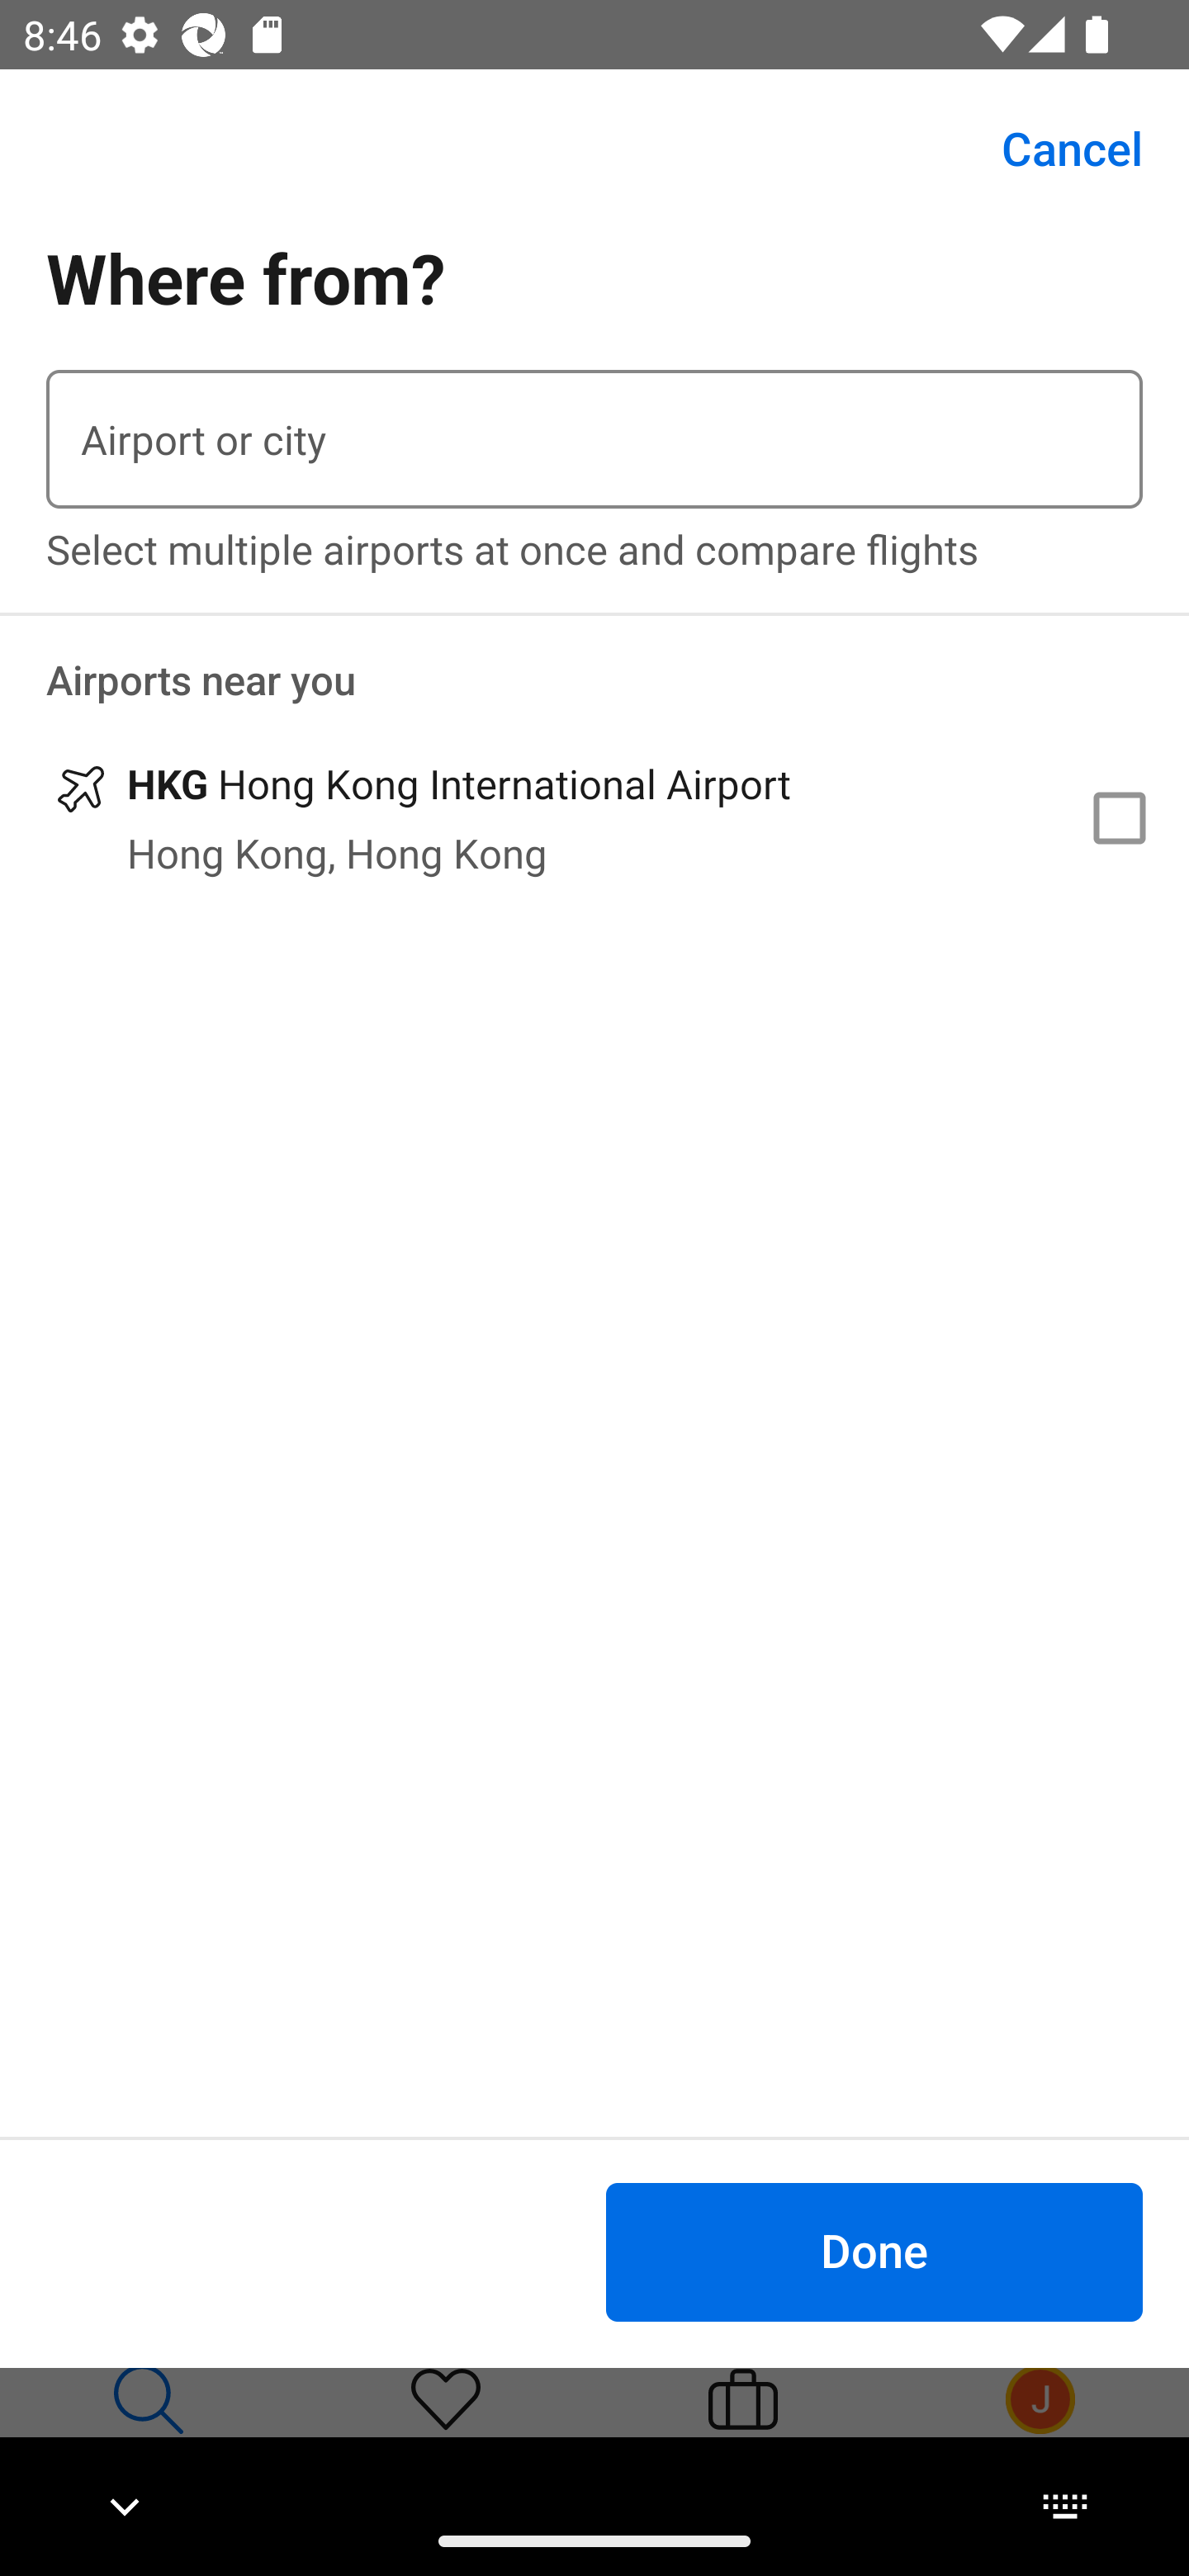  What do you see at coordinates (874, 2251) in the screenshot?
I see `Done` at bounding box center [874, 2251].